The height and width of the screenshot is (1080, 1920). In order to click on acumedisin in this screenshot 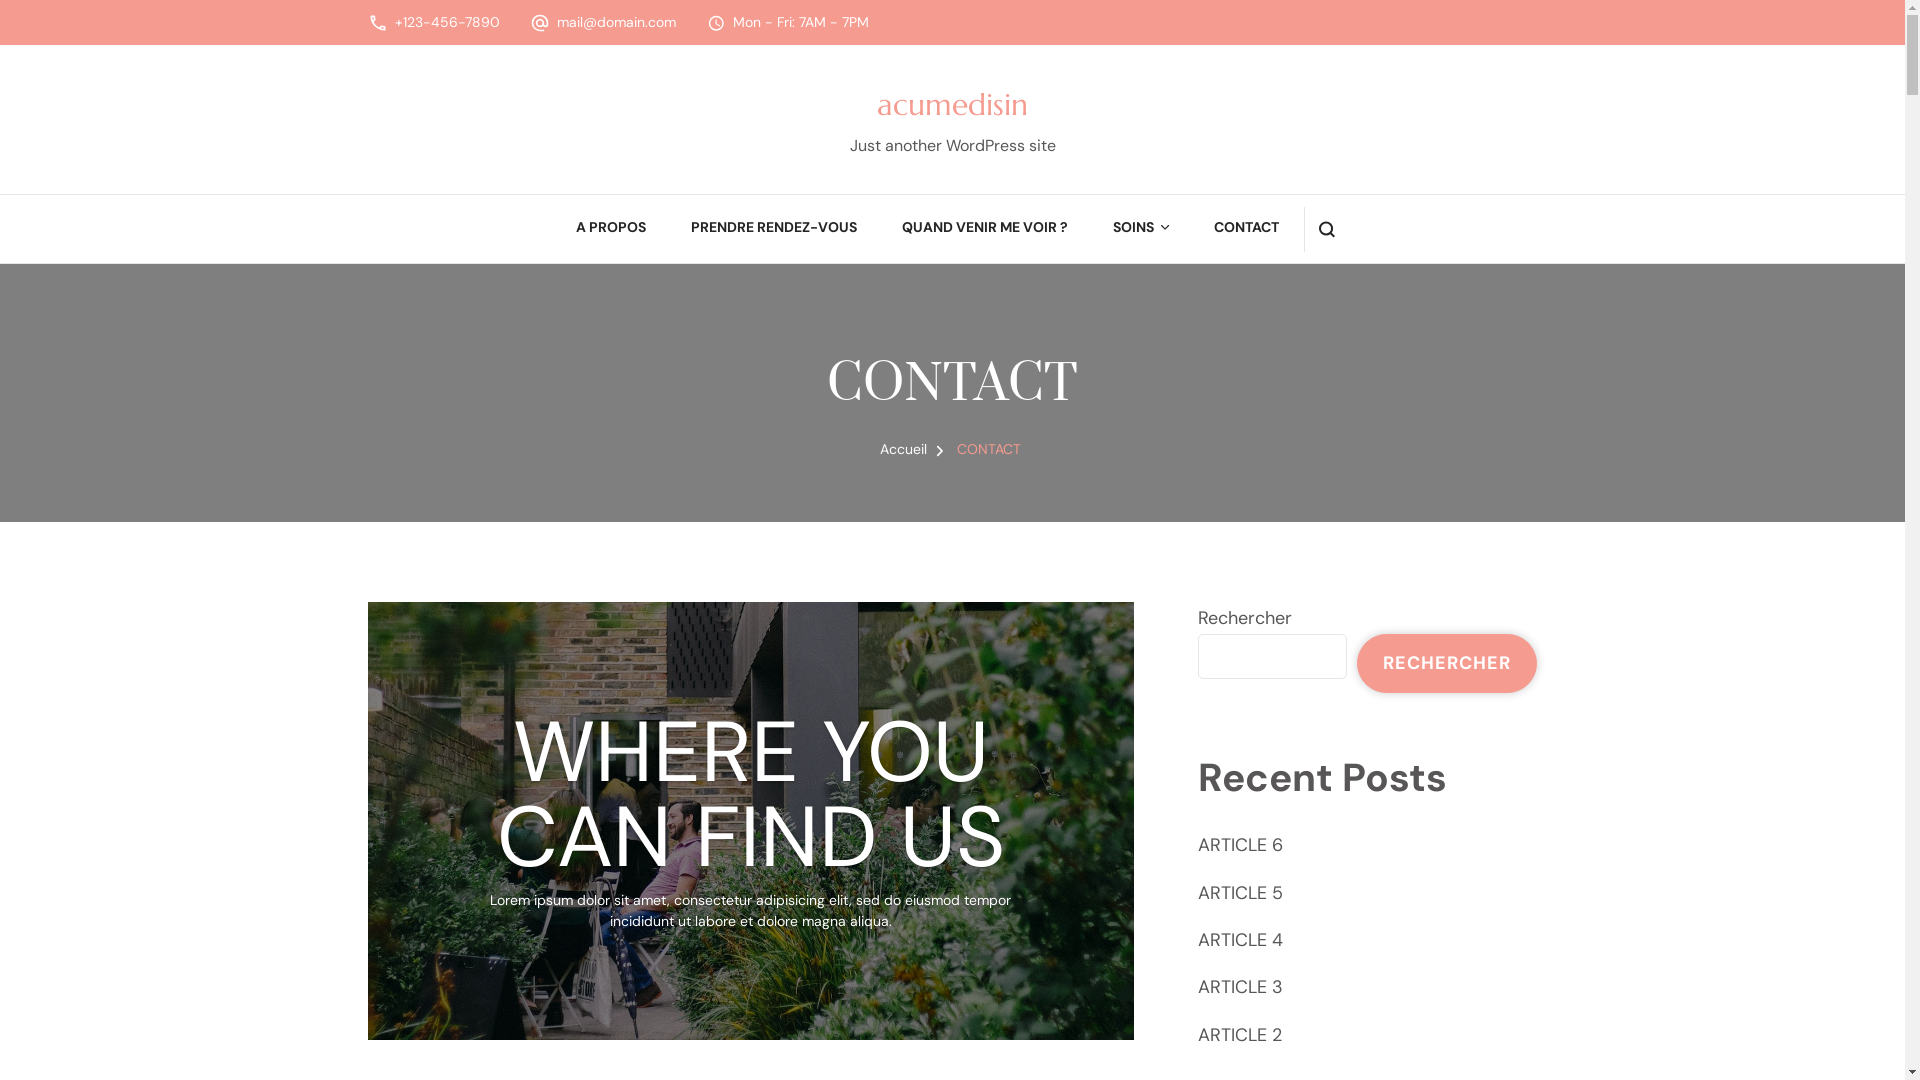, I will do `click(952, 104)`.